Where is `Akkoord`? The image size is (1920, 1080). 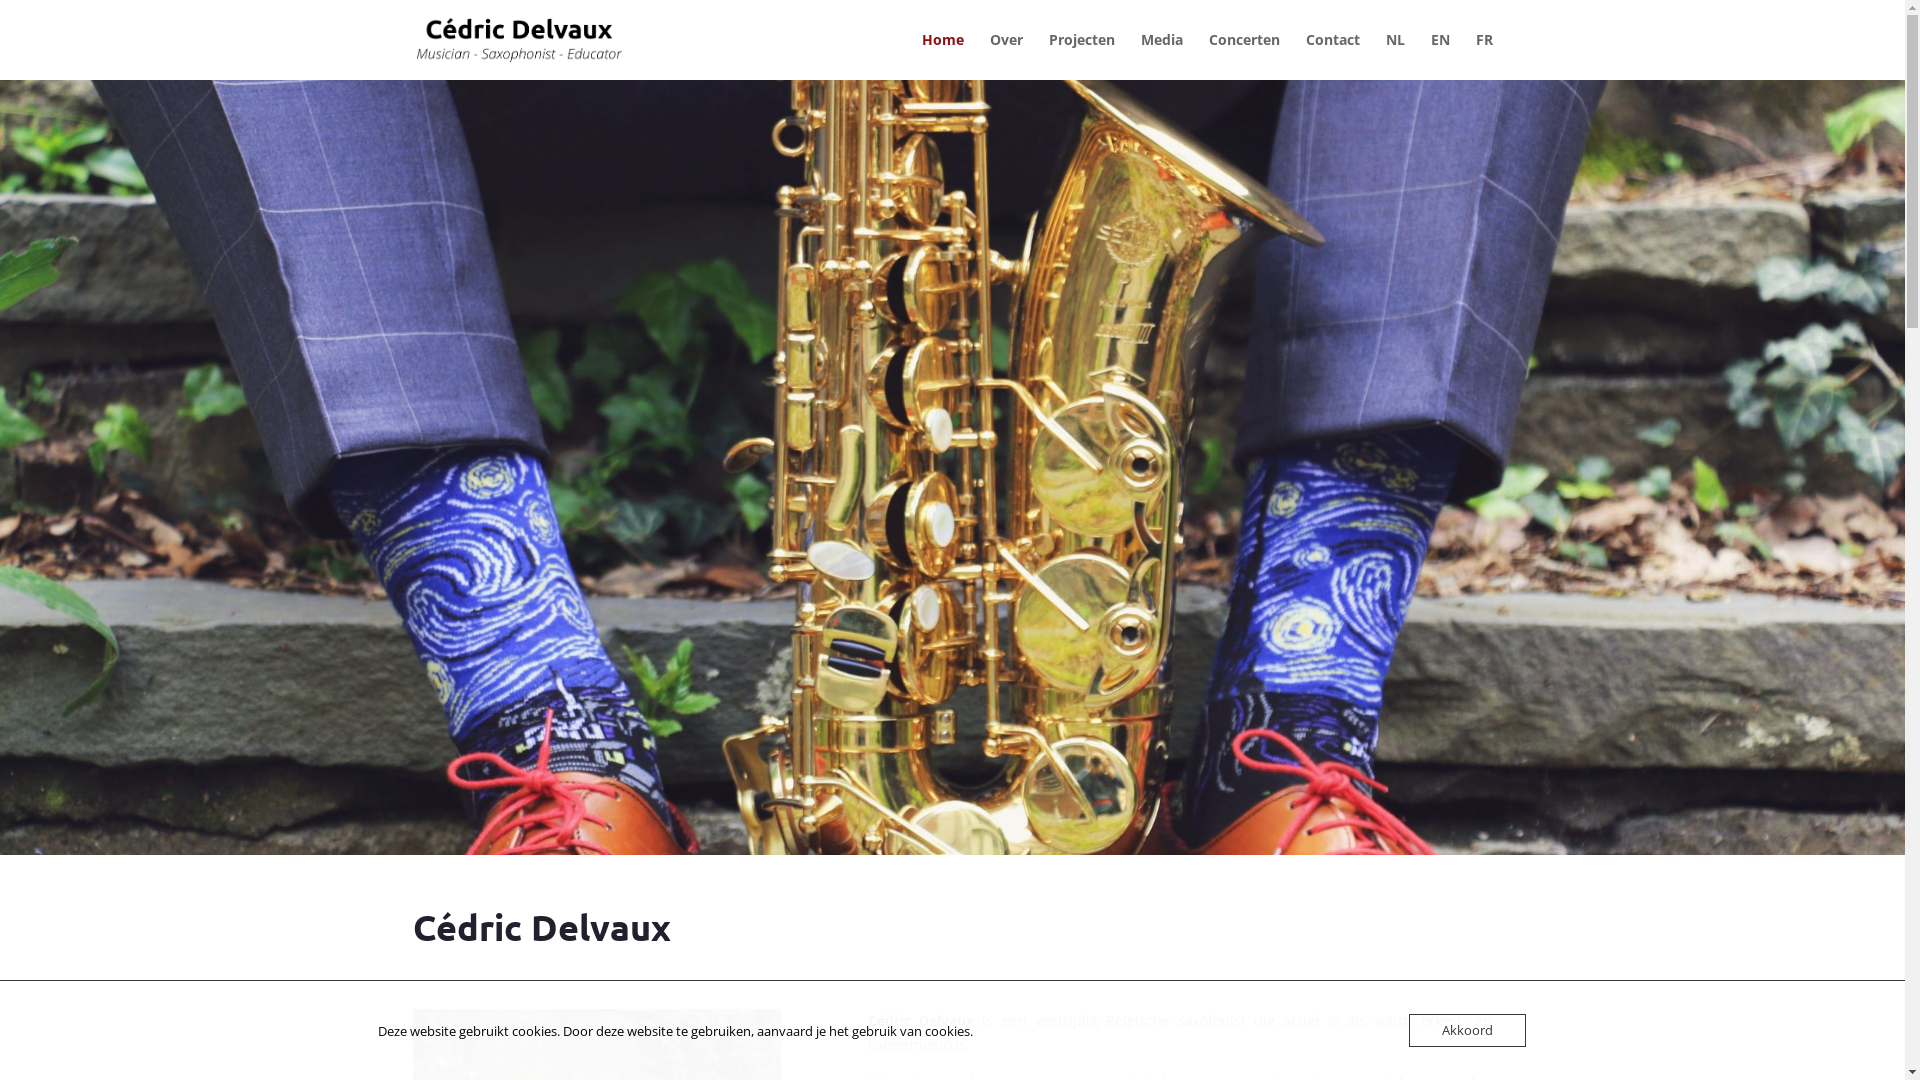
Akkoord is located at coordinates (1466, 1030).